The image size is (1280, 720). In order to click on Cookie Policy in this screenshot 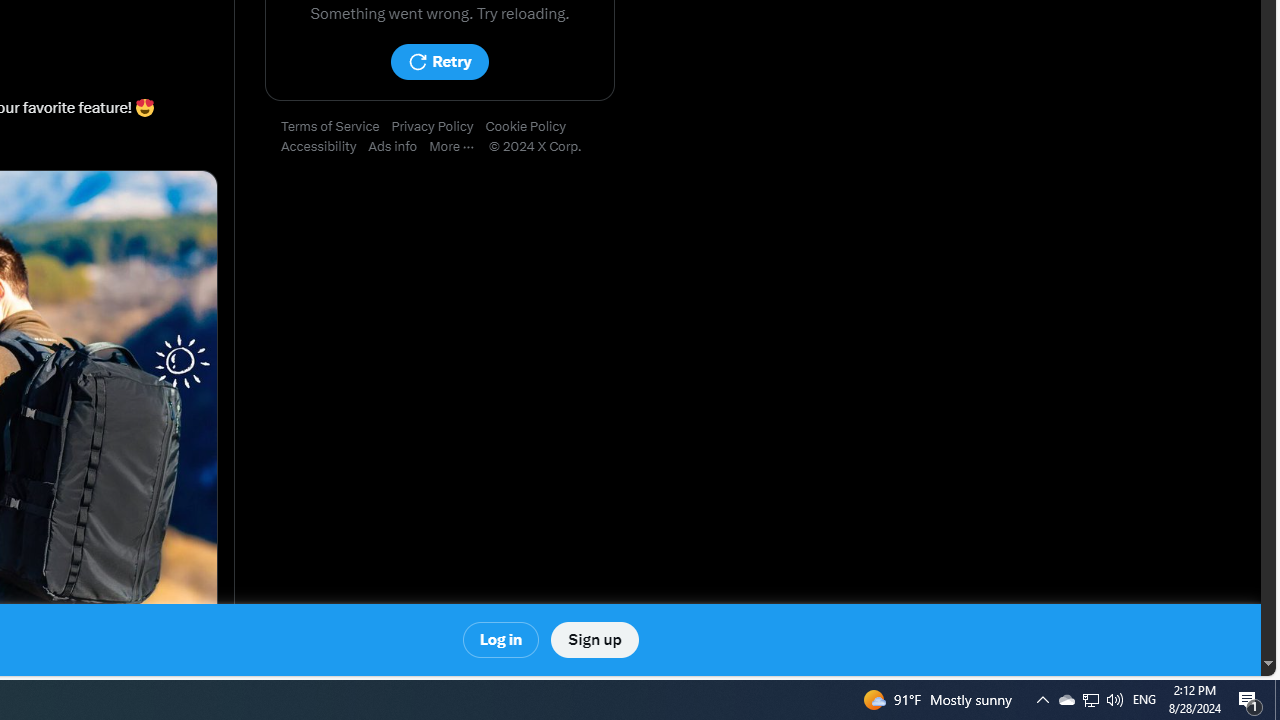, I will do `click(532, 127)`.